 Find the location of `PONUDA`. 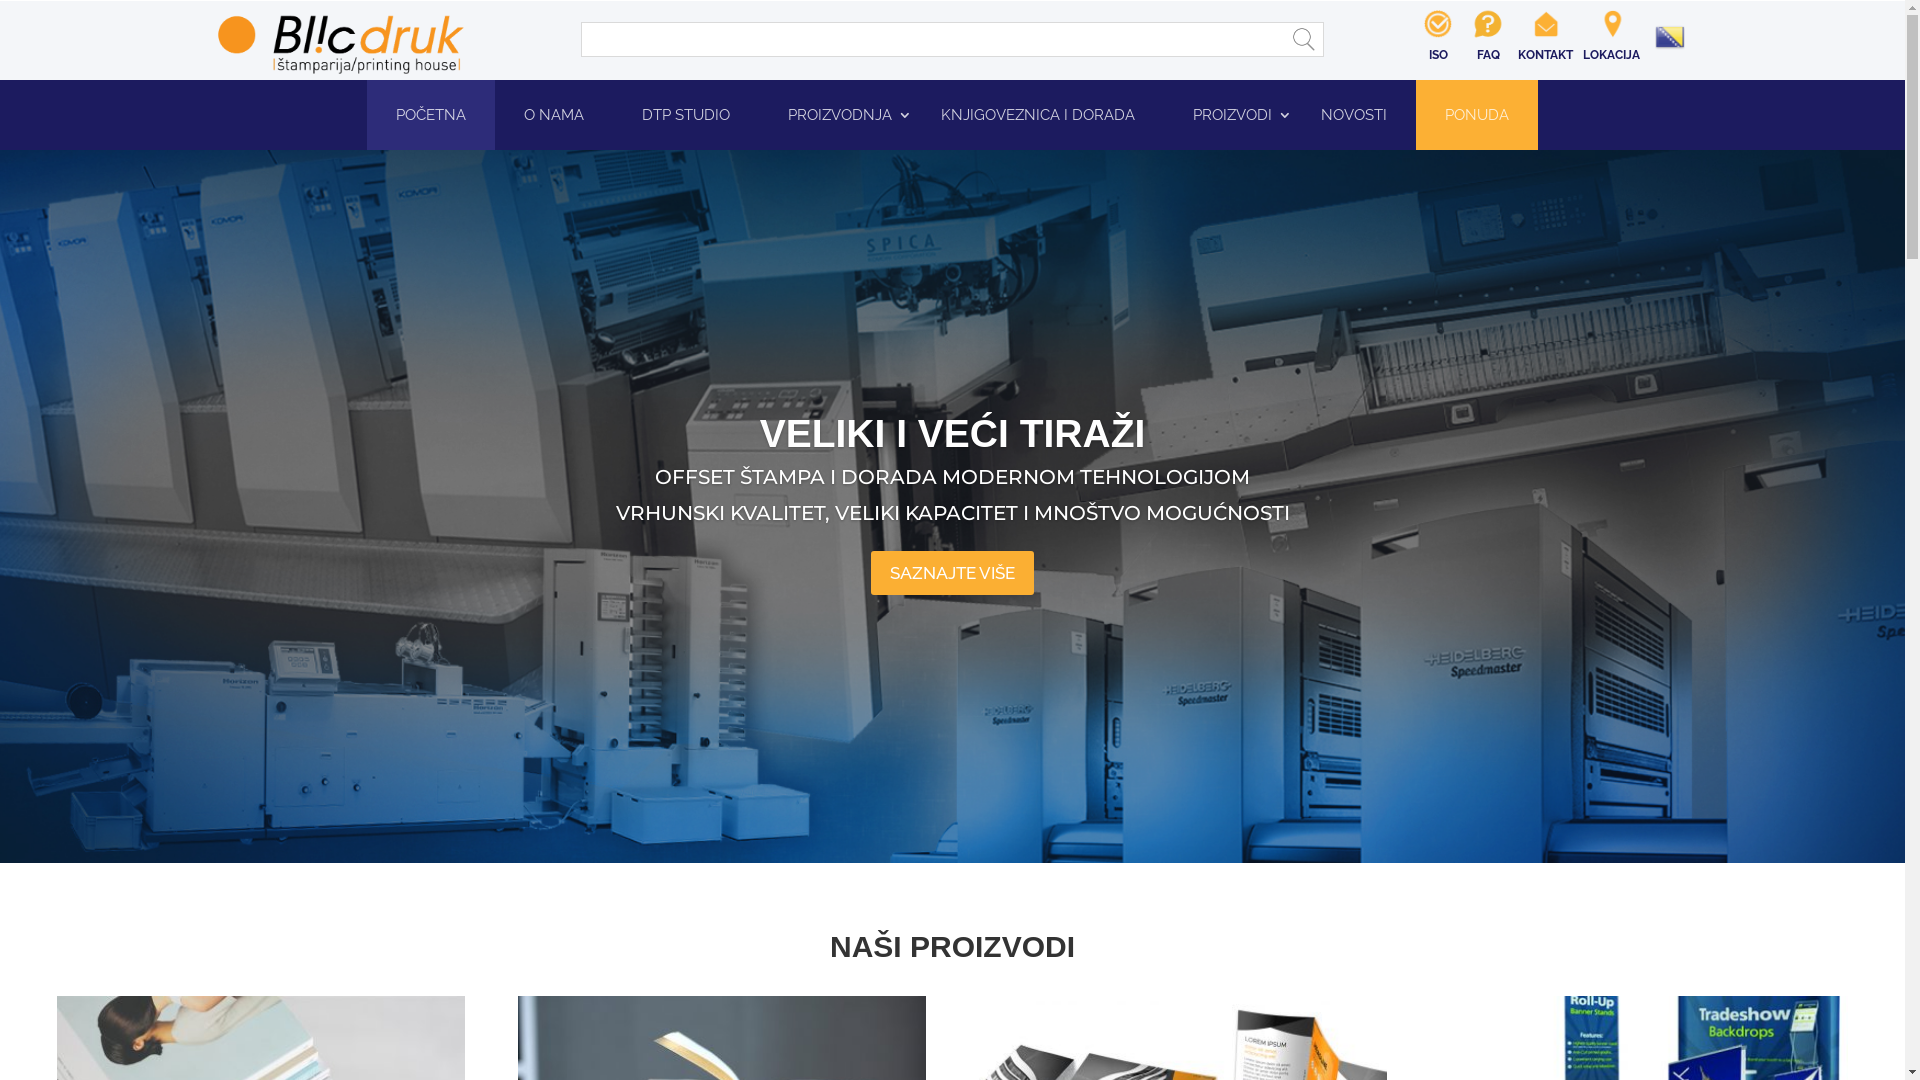

PONUDA is located at coordinates (1477, 115).